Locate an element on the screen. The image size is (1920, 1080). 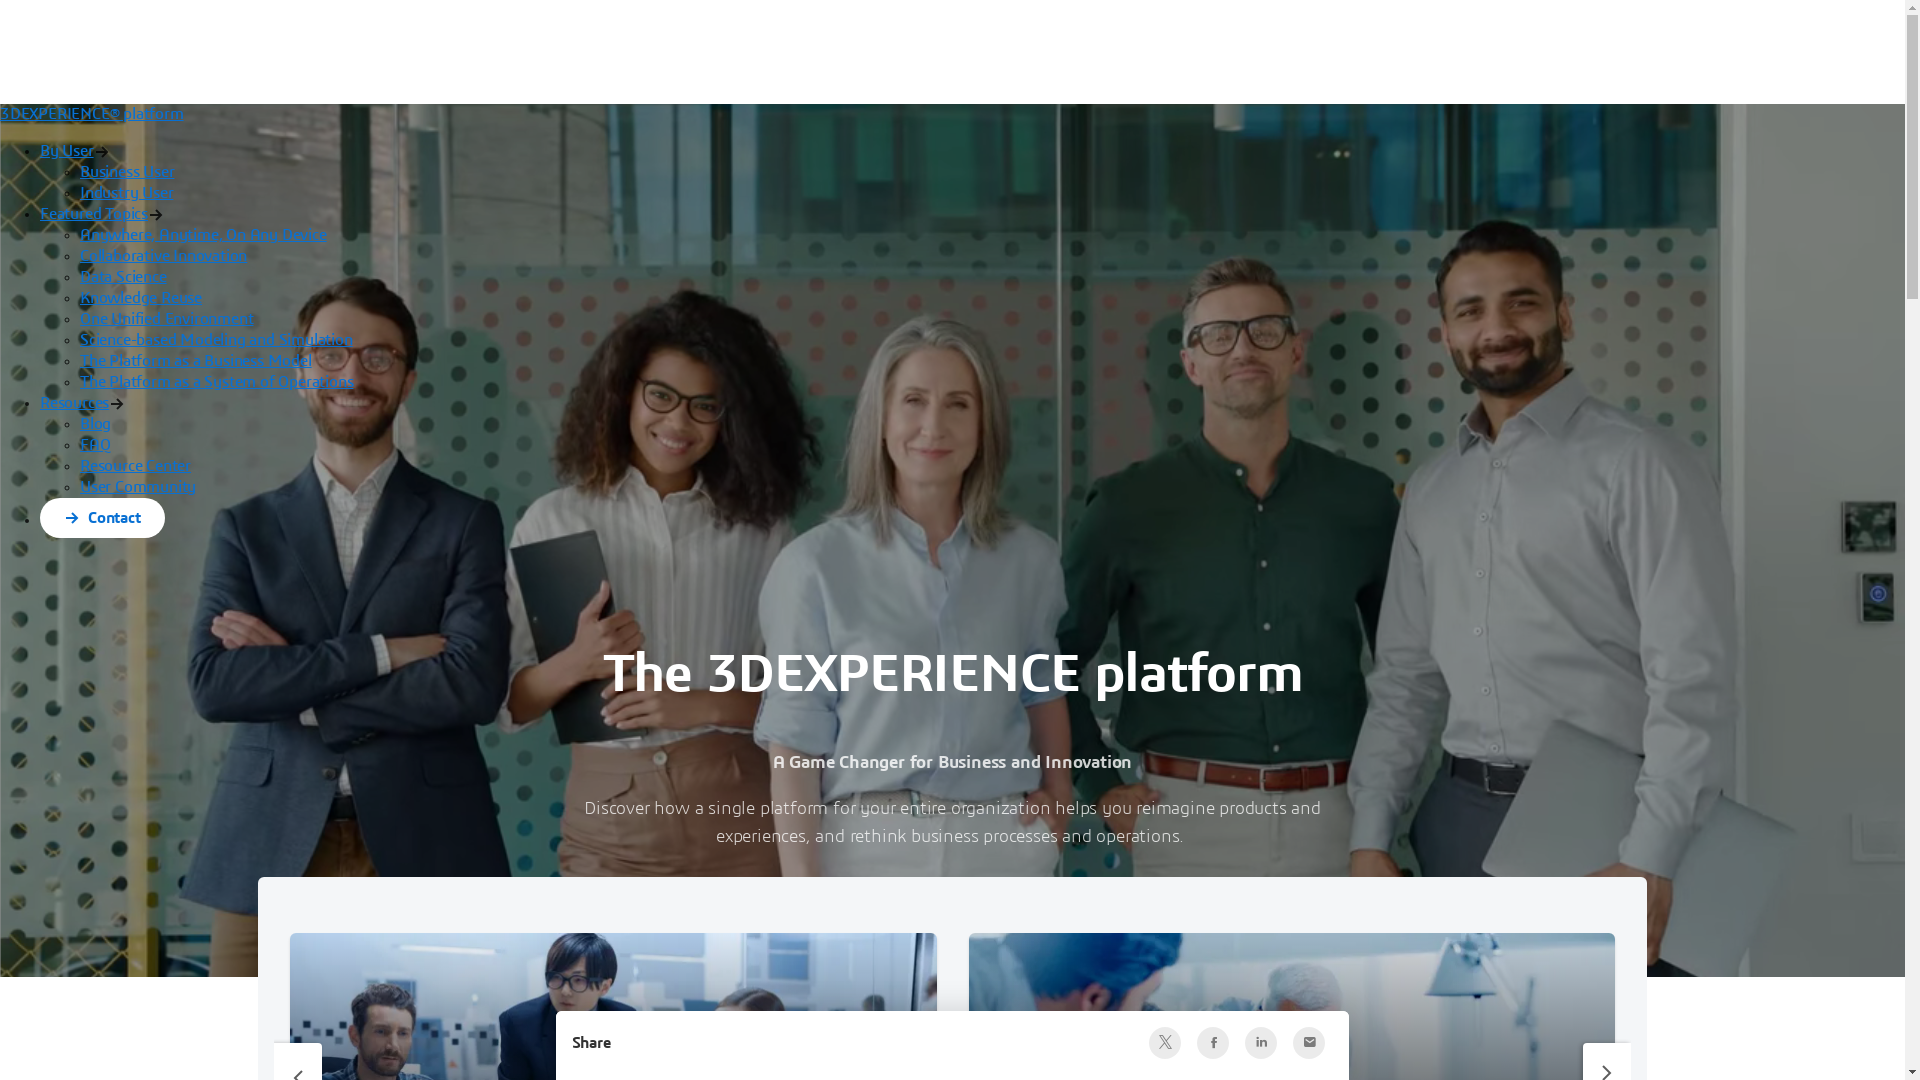
Industry User is located at coordinates (126, 193).